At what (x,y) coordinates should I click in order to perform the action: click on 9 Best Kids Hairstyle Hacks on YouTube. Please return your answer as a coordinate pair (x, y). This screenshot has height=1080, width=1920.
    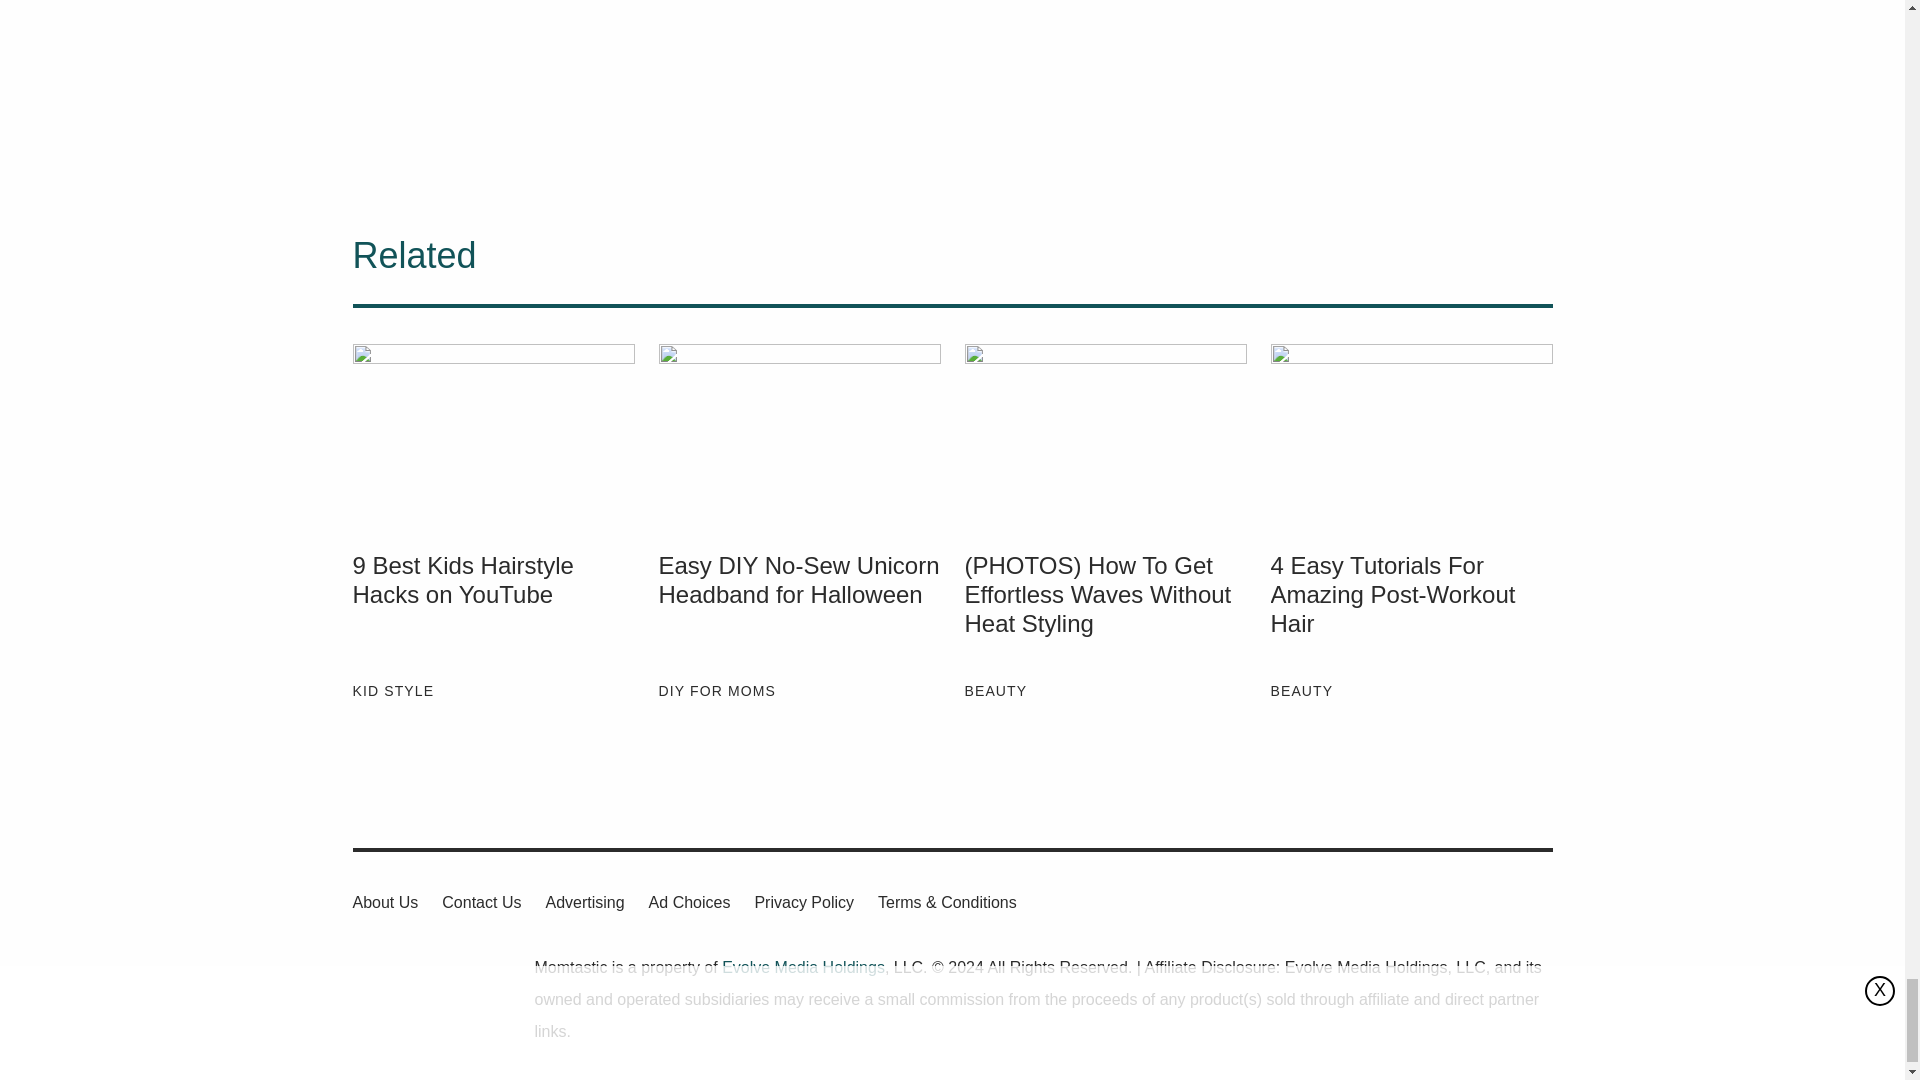
    Looking at the image, I should click on (492, 434).